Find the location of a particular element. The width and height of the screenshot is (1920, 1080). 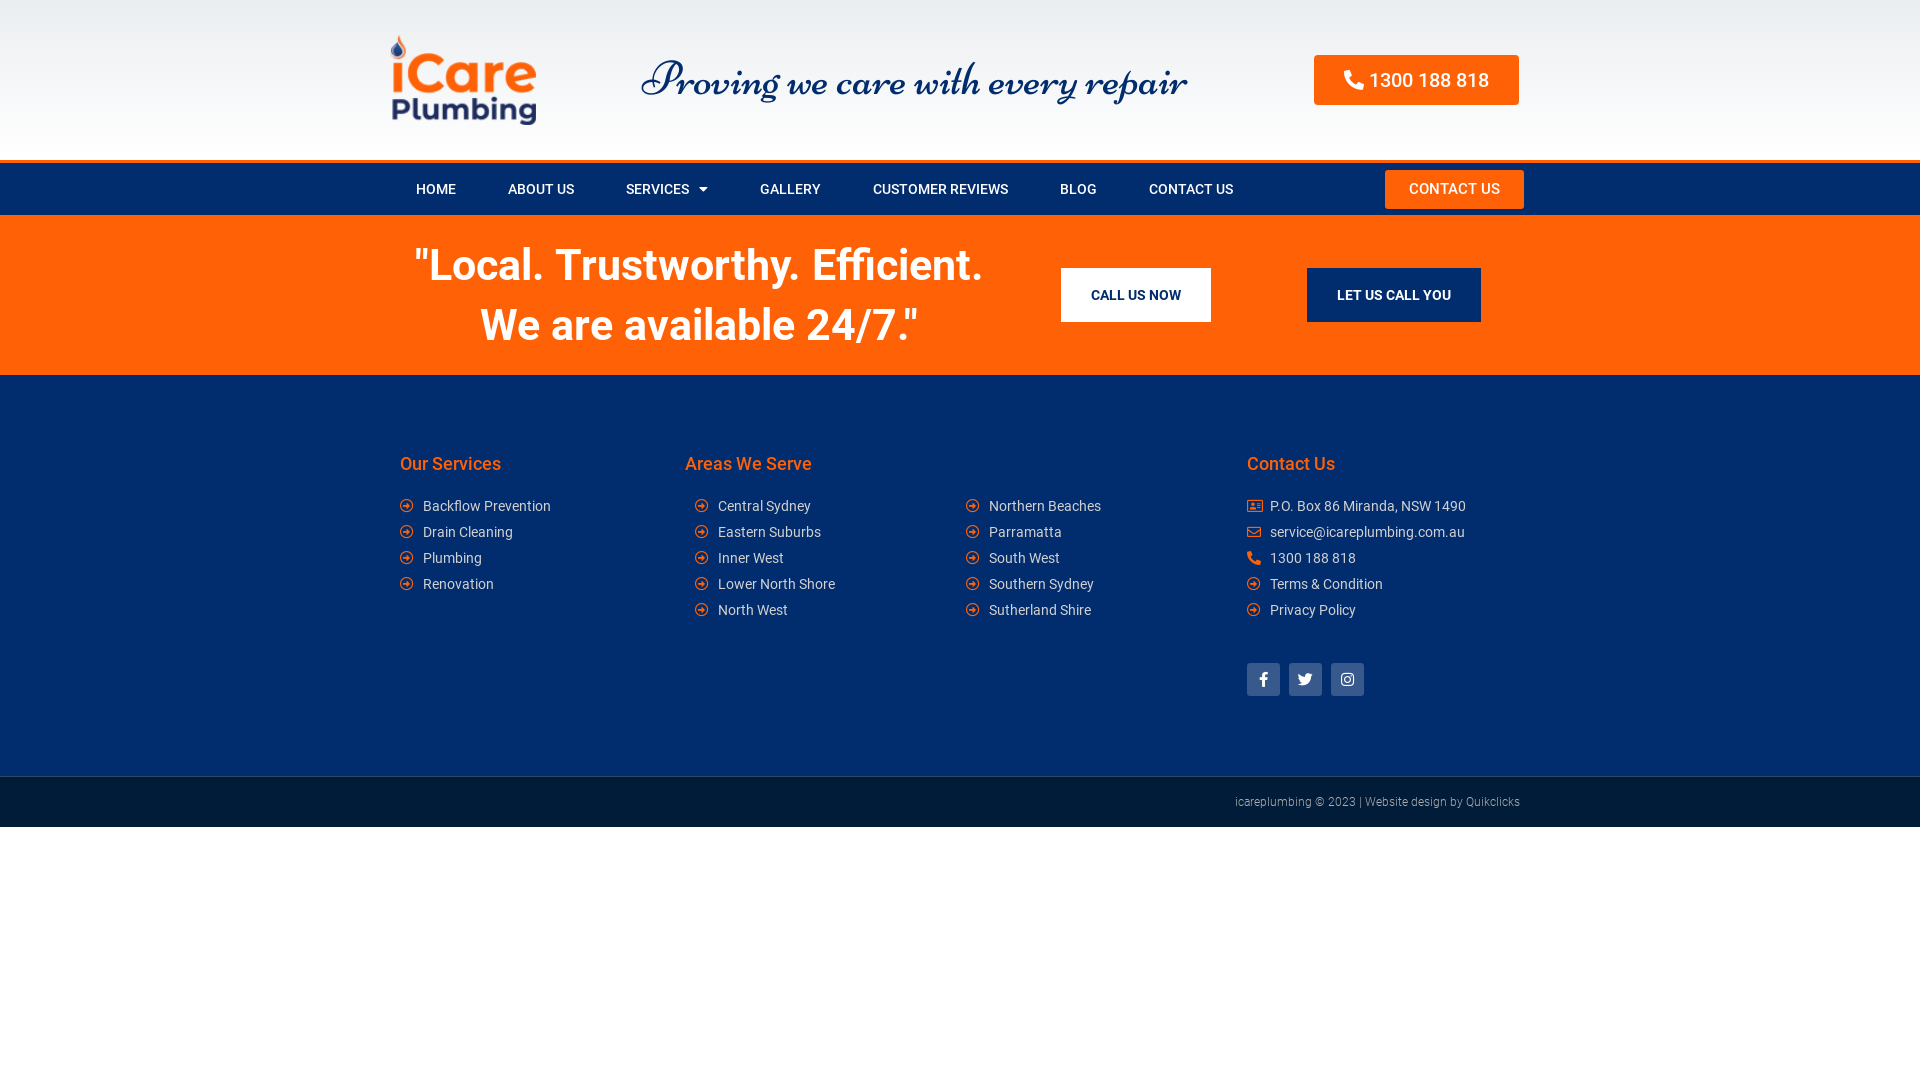

1300 188 818 is located at coordinates (1380, 558).